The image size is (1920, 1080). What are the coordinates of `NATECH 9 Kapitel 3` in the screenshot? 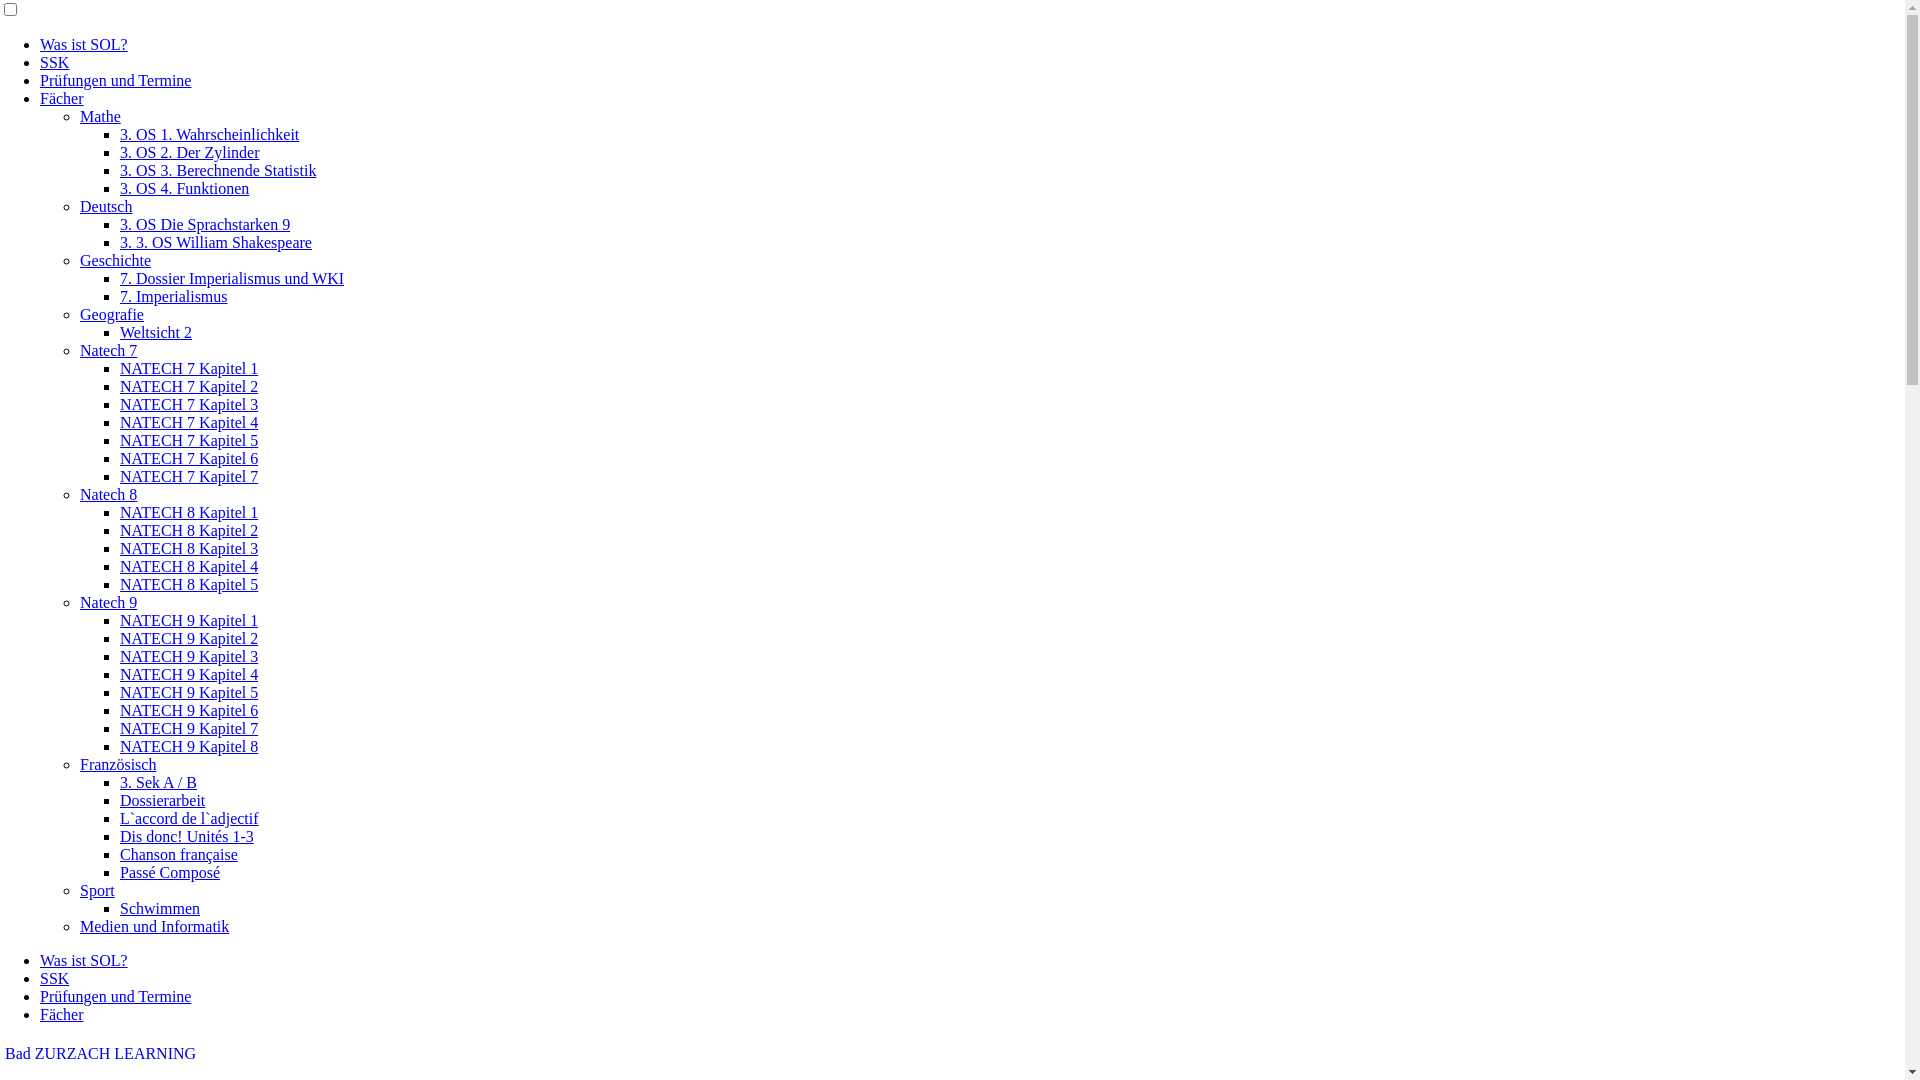 It's located at (189, 656).